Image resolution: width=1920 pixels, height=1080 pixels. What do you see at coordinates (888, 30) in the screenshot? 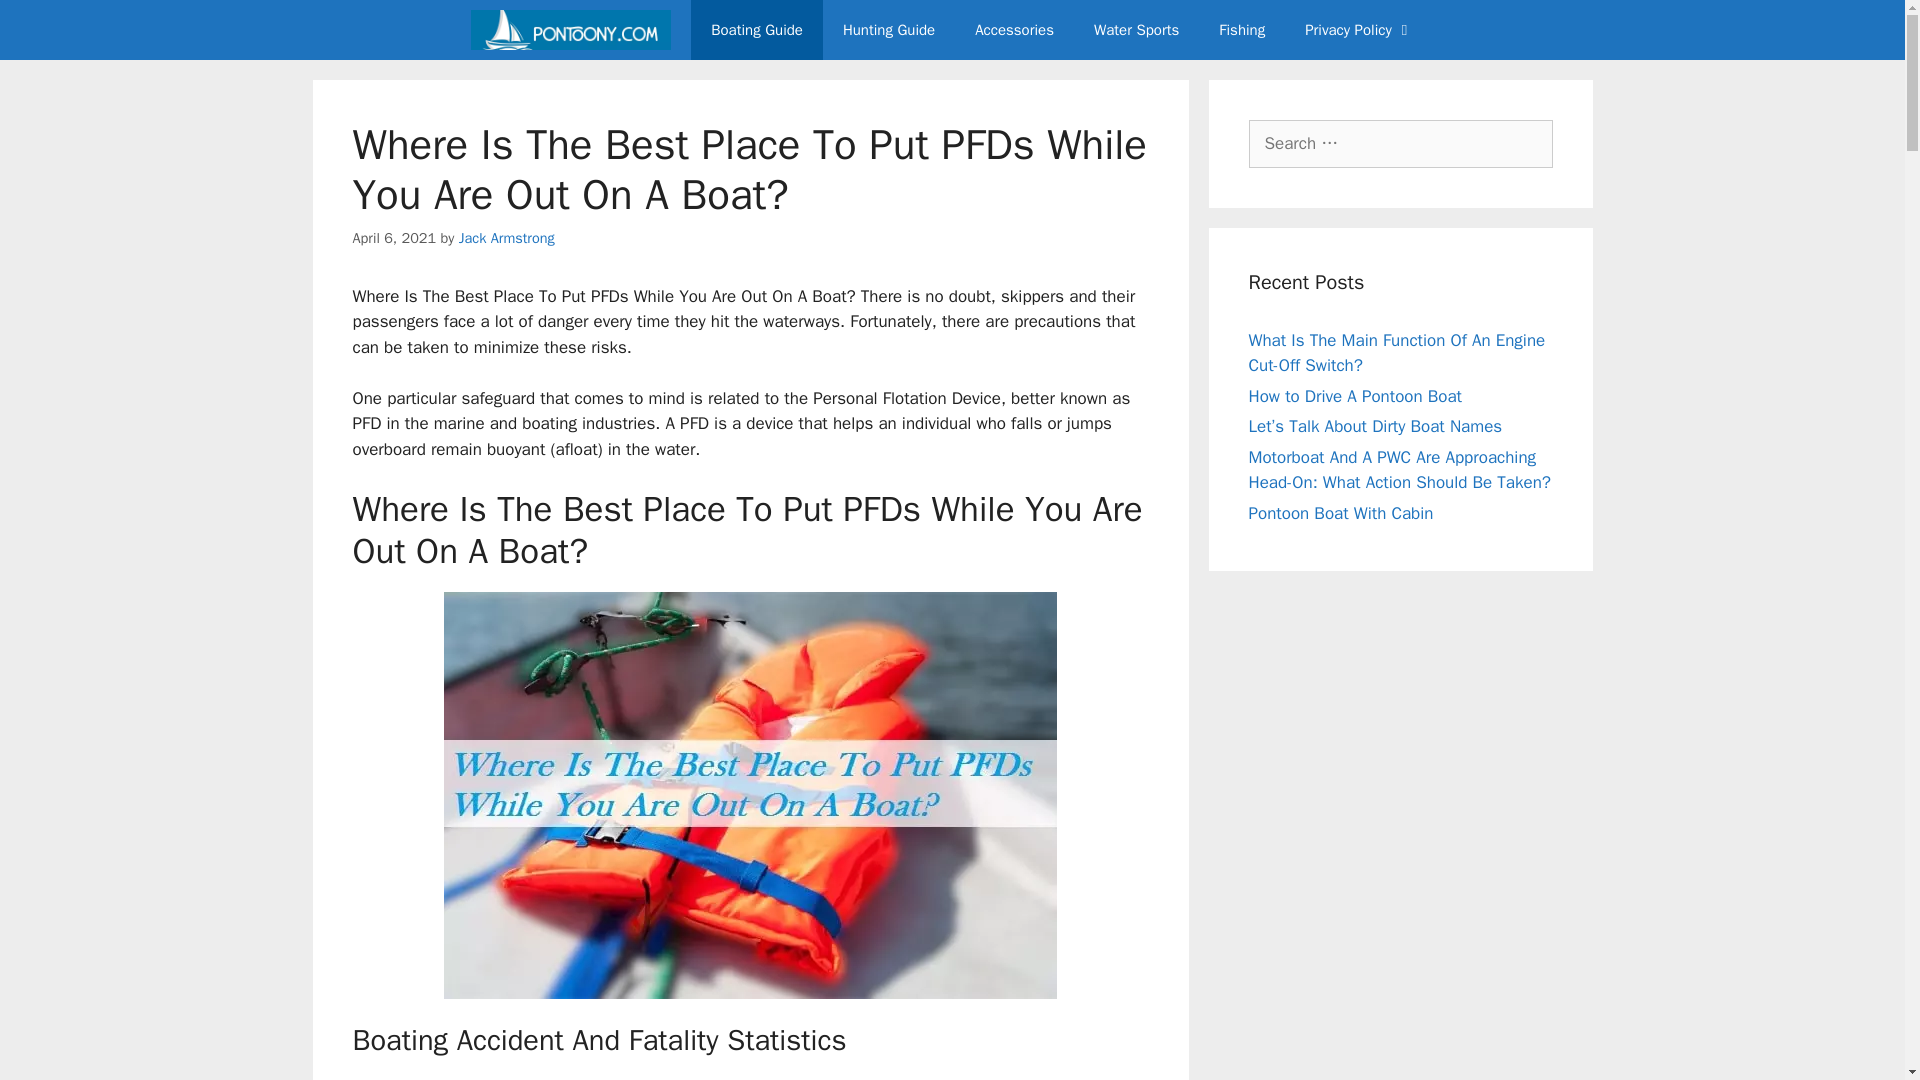
I see `Hunting Guide` at bounding box center [888, 30].